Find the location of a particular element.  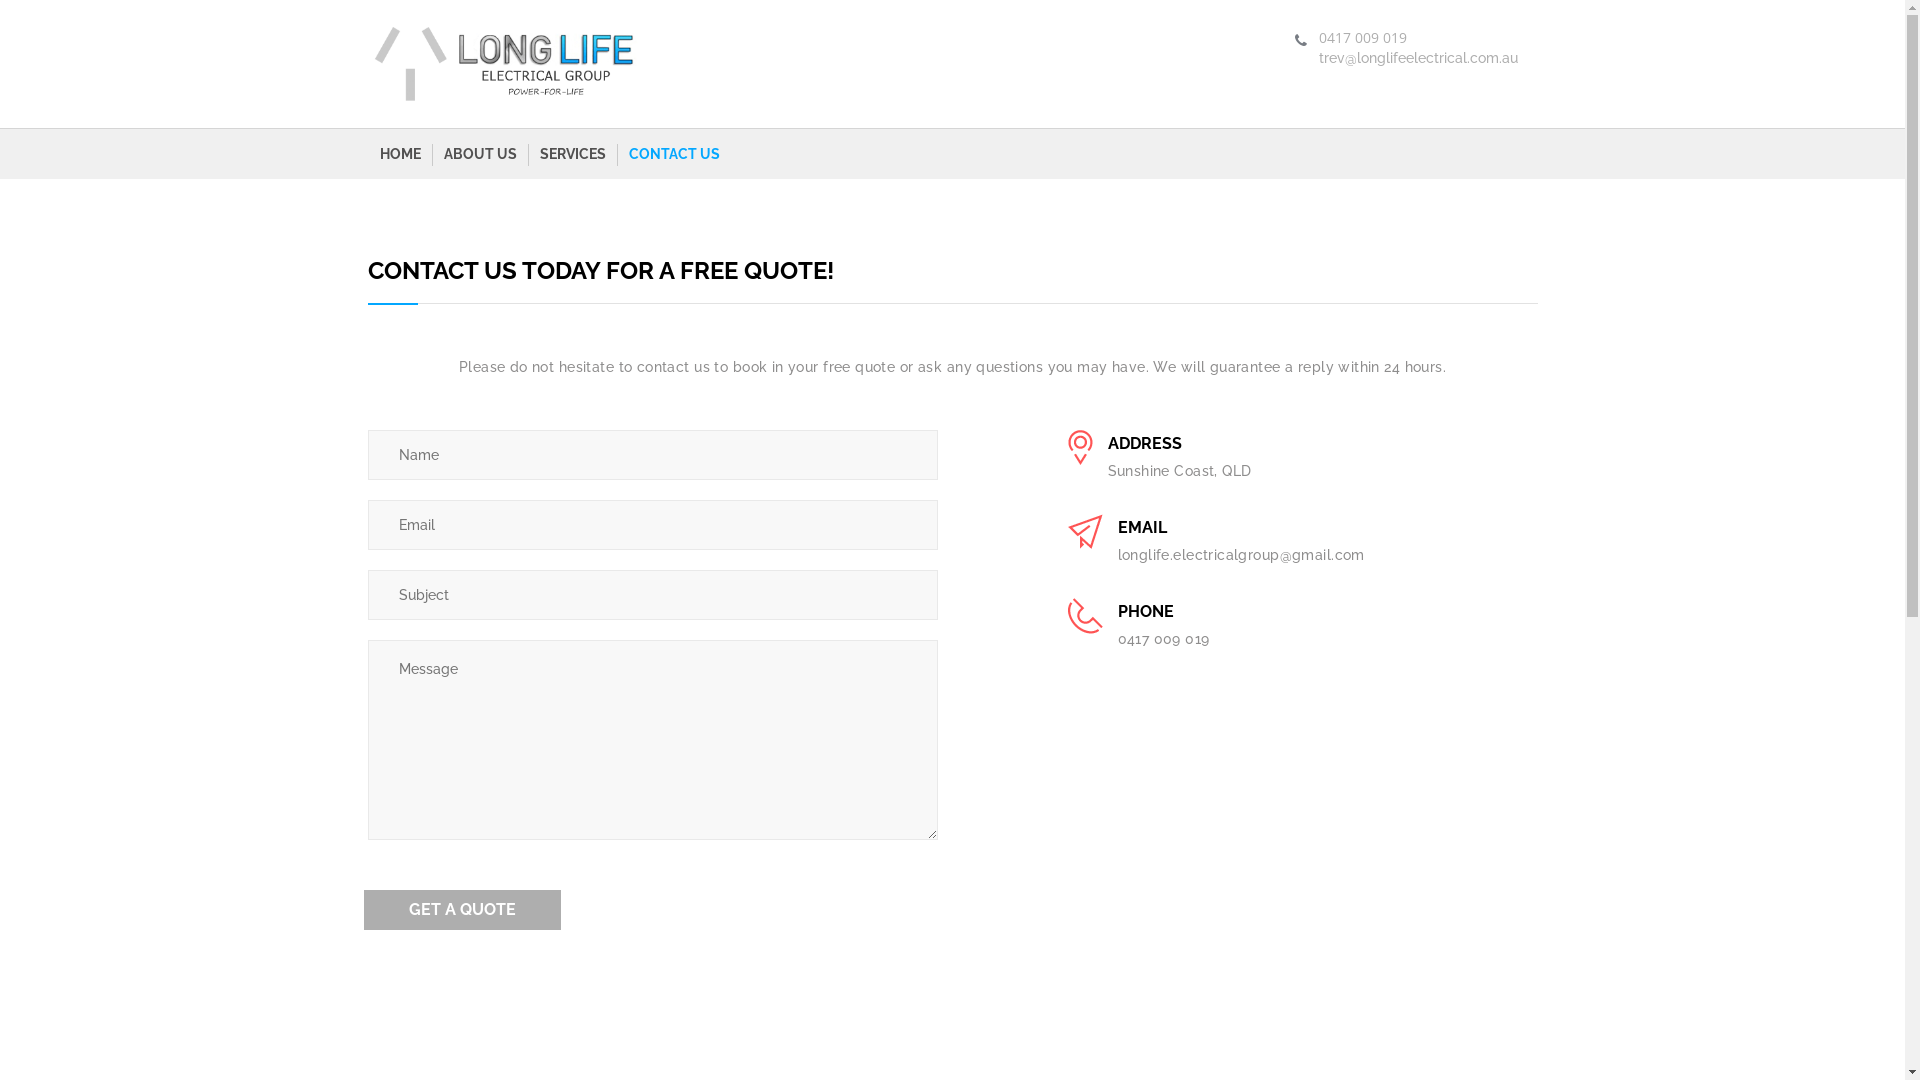

trev@longlifeelectrical.com.au is located at coordinates (1418, 58).